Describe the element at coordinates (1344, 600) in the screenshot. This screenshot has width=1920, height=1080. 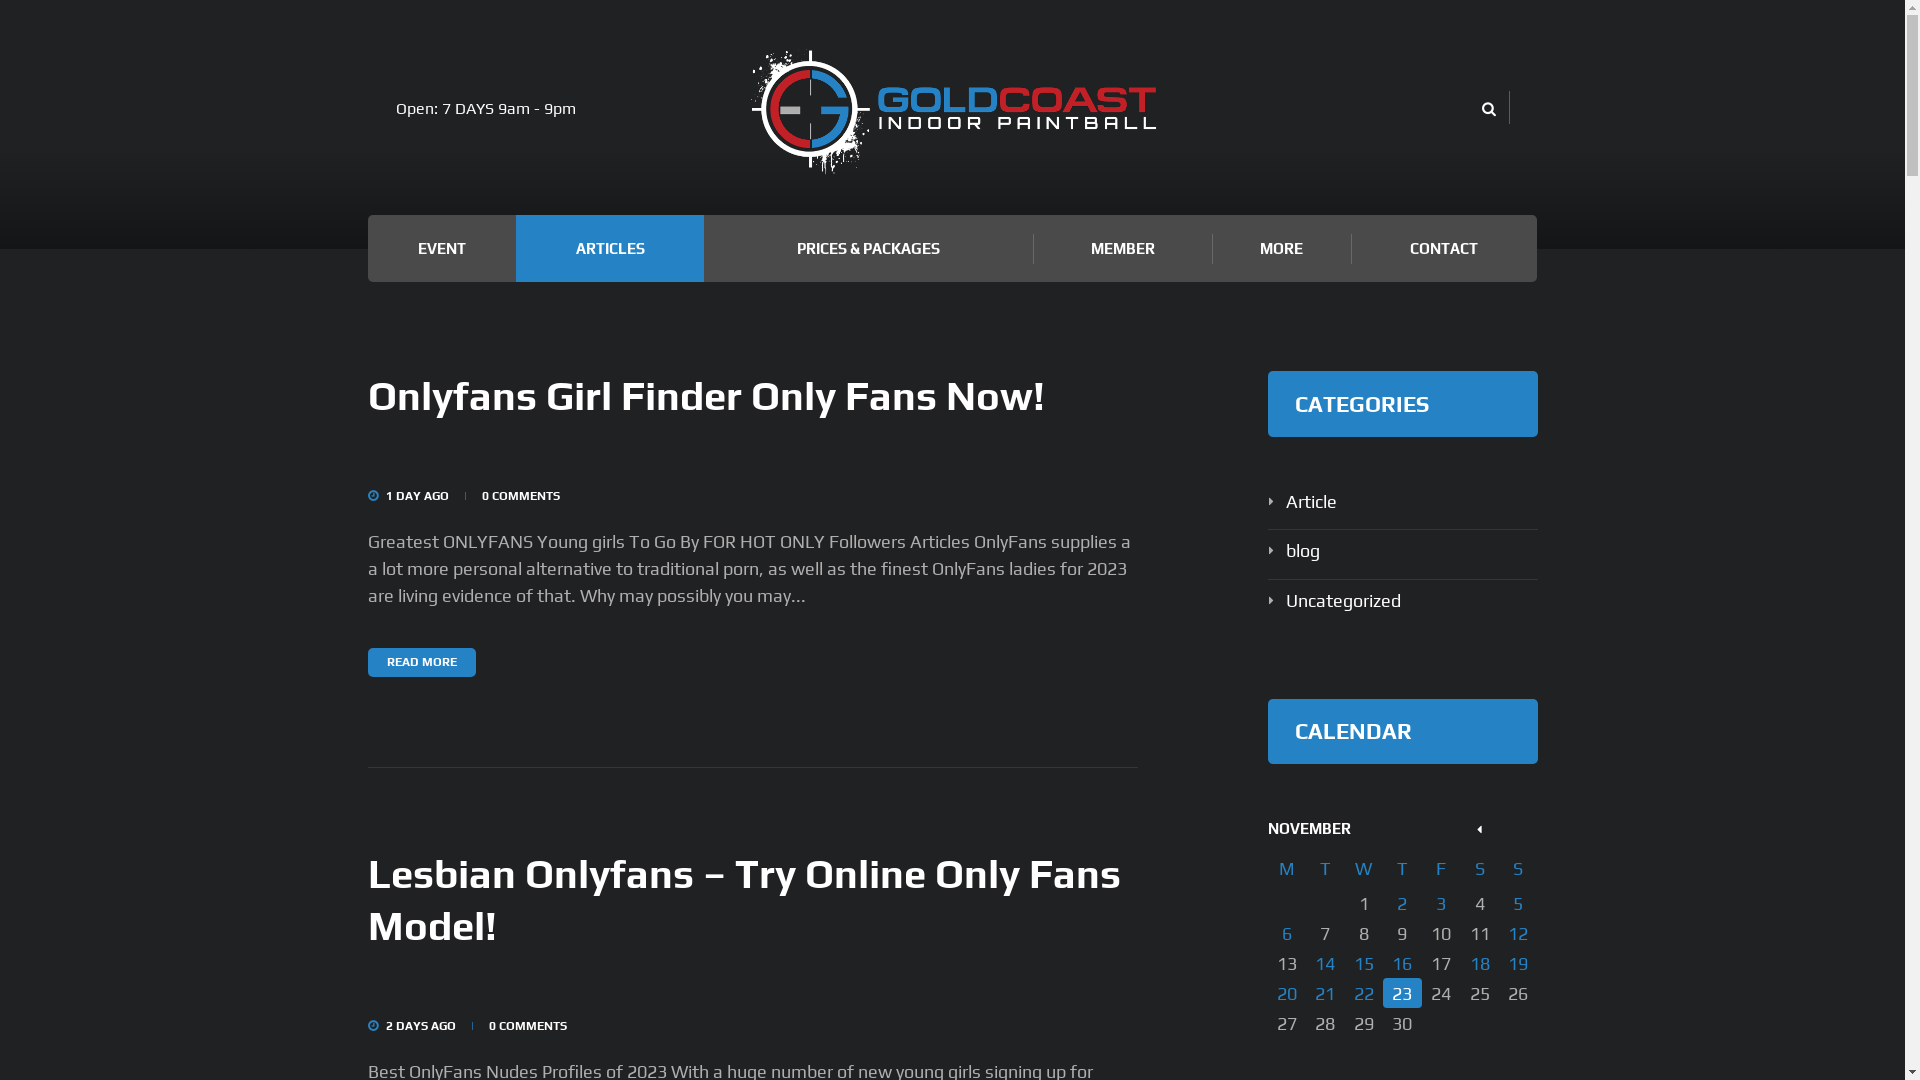
I see `Uncategorized` at that location.